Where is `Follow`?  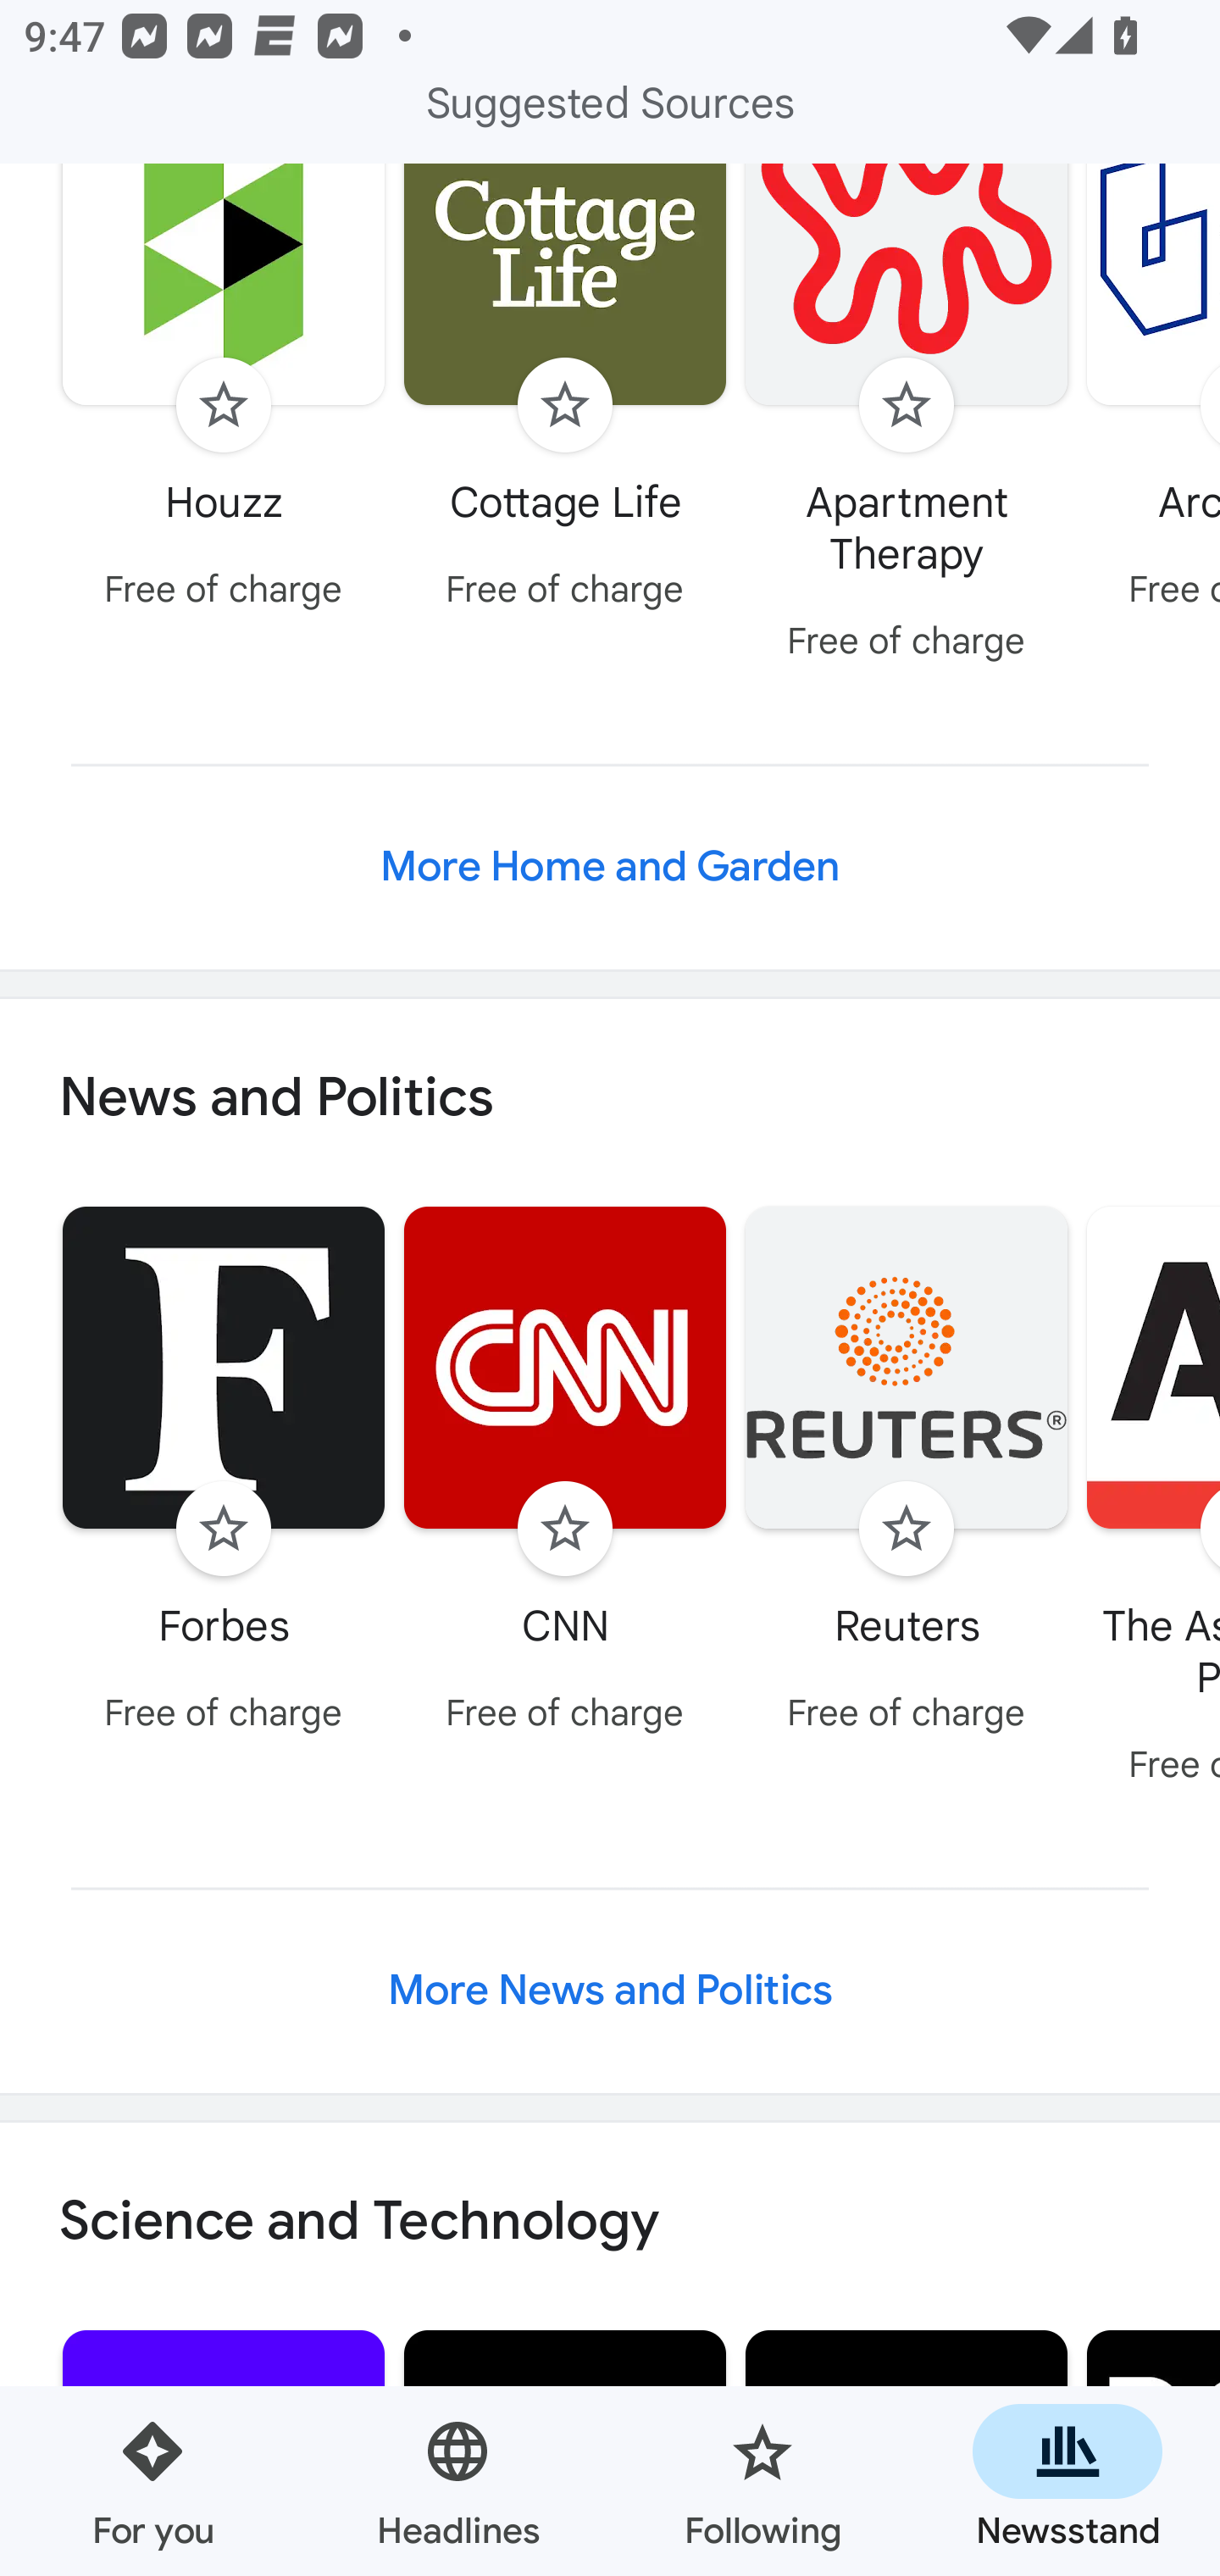
Follow is located at coordinates (564, 1529).